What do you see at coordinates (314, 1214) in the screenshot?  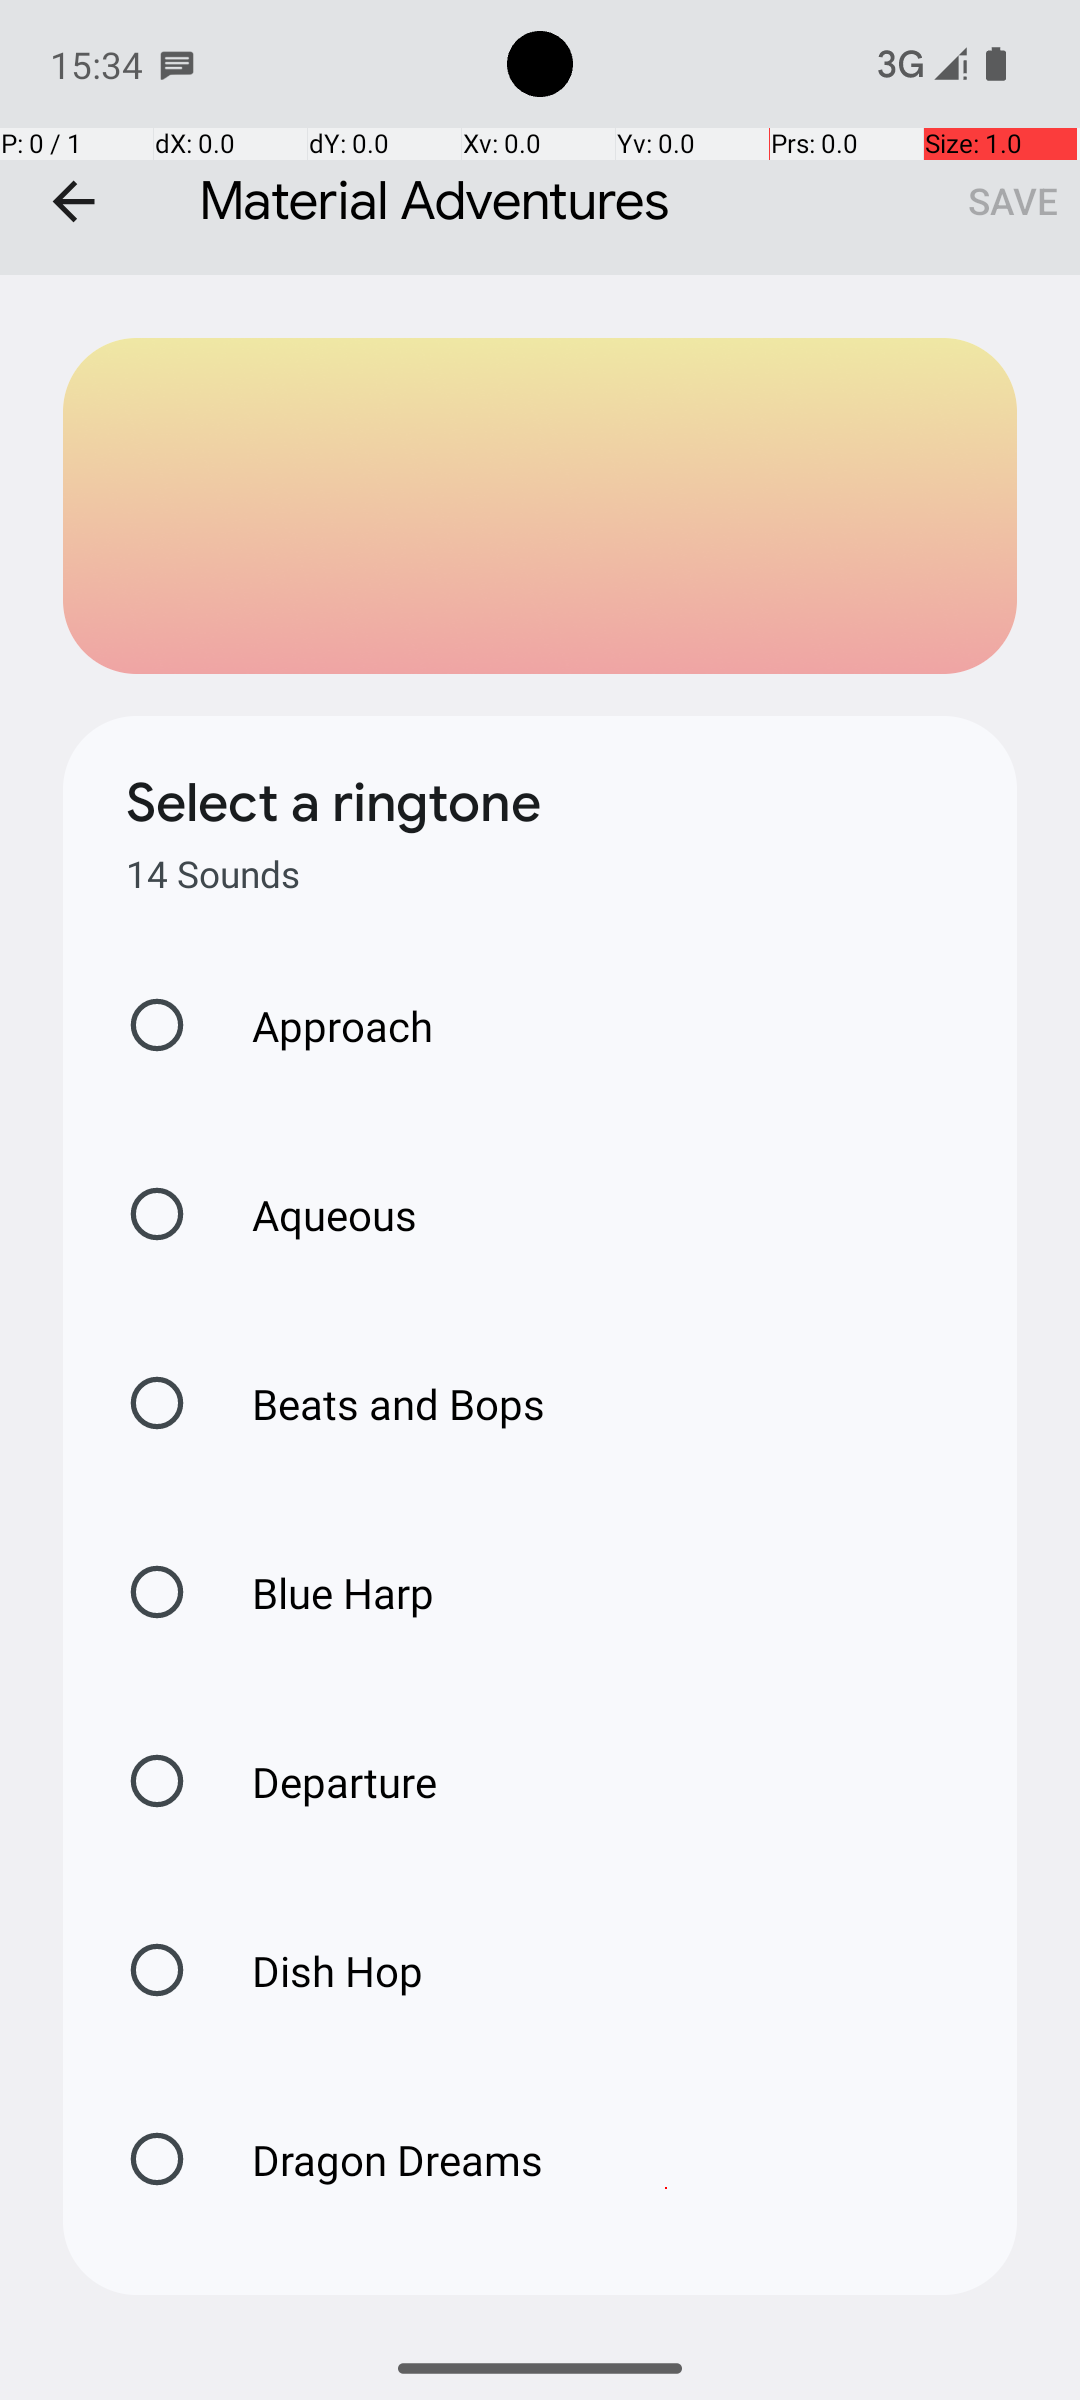 I see `Aqueous` at bounding box center [314, 1214].